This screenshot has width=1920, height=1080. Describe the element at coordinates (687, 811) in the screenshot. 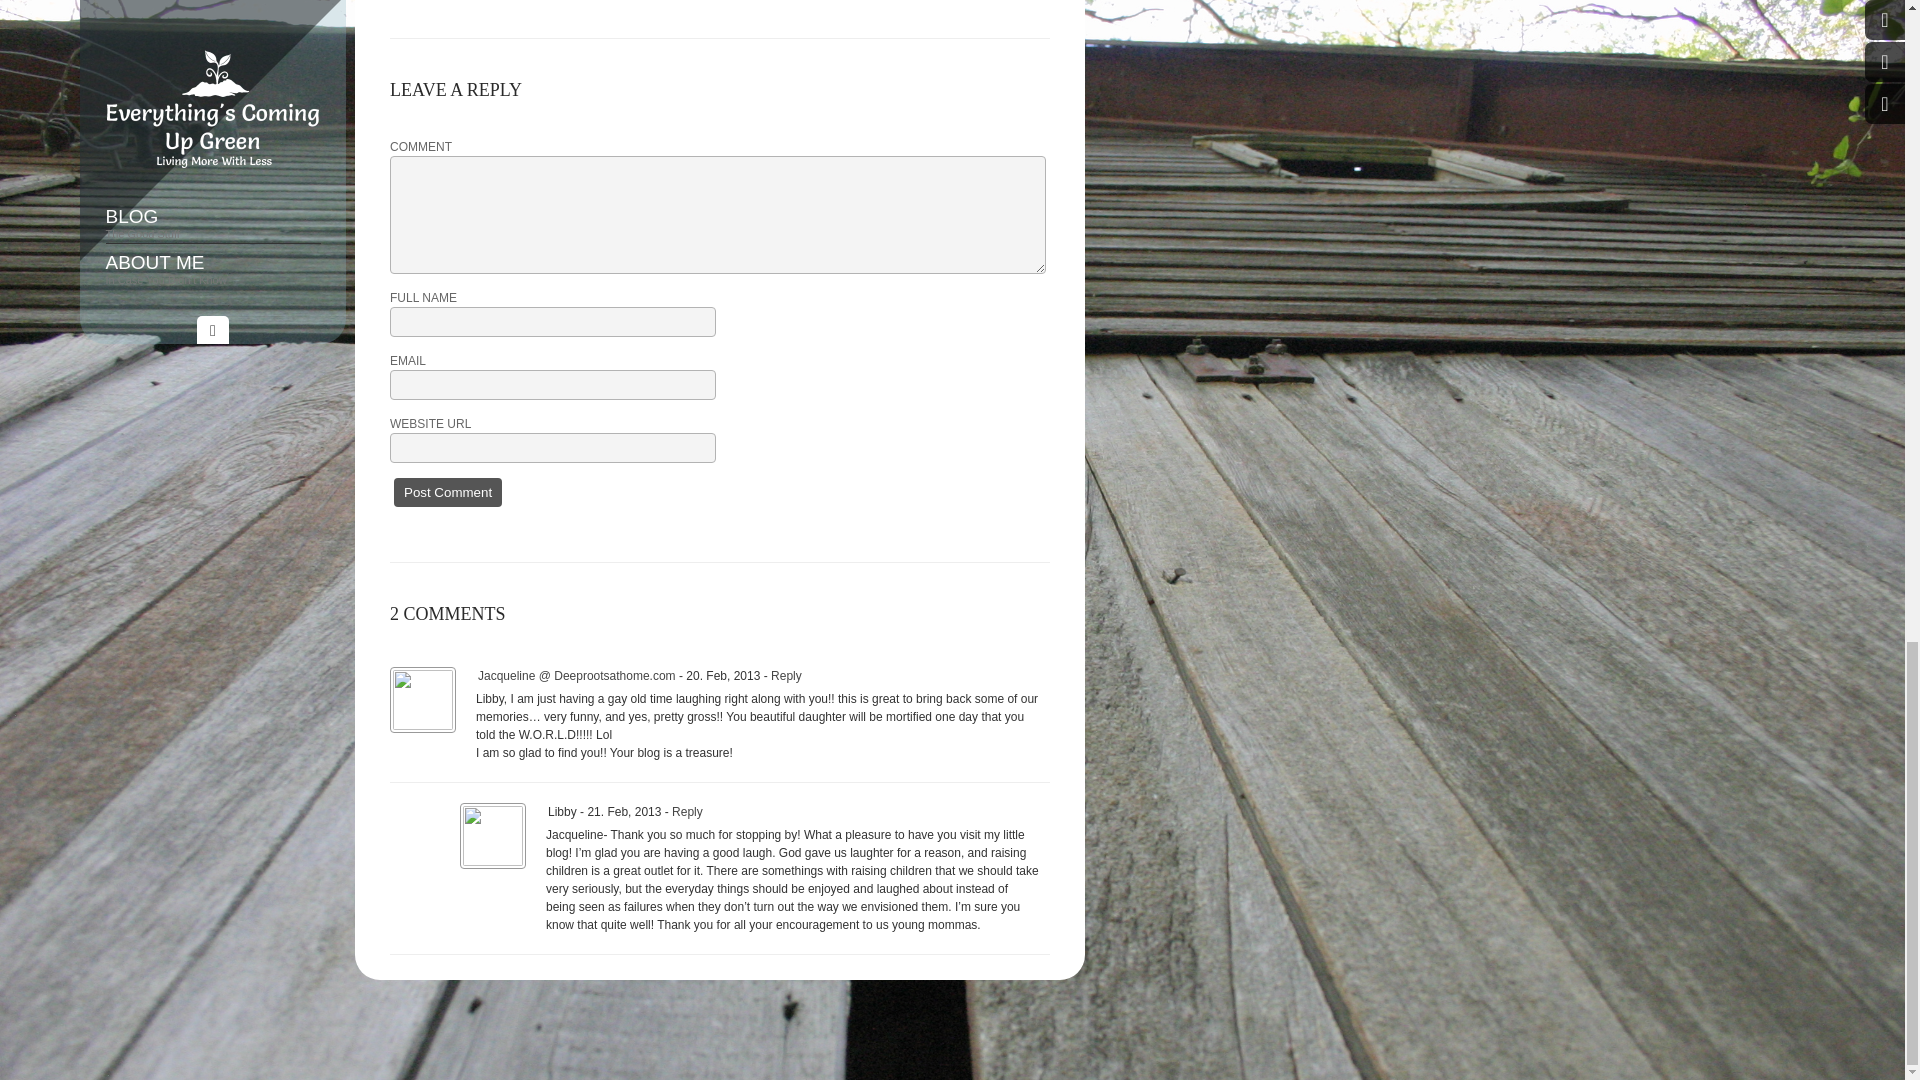

I see `Reply` at that location.